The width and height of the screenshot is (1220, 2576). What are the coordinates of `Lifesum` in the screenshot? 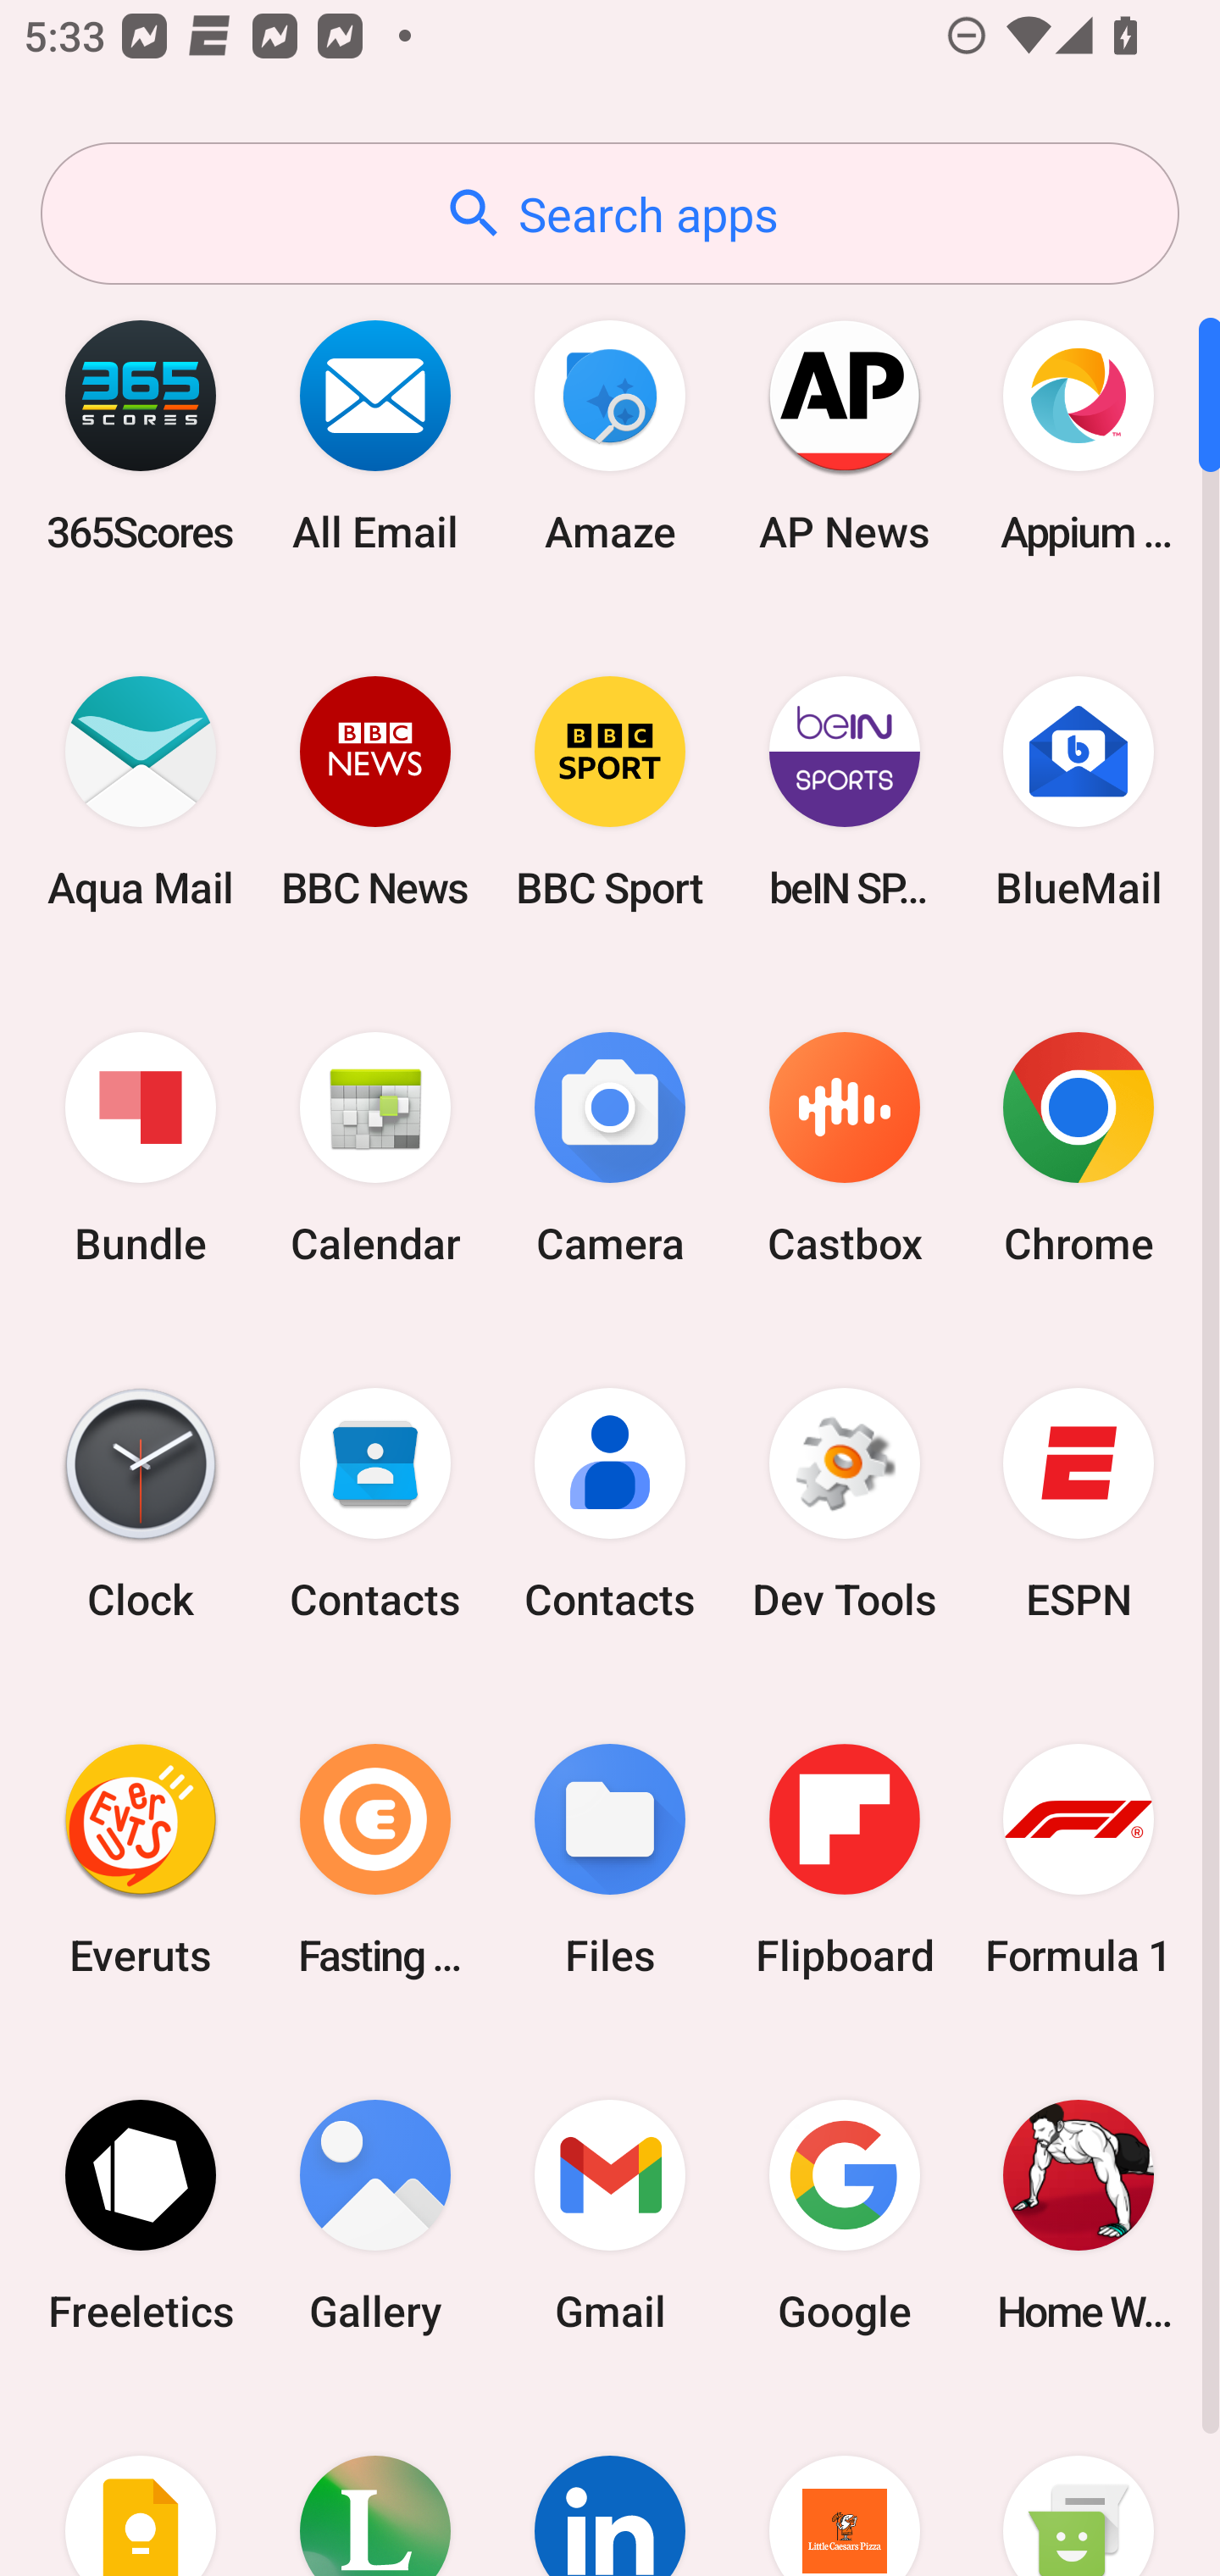 It's located at (375, 2484).